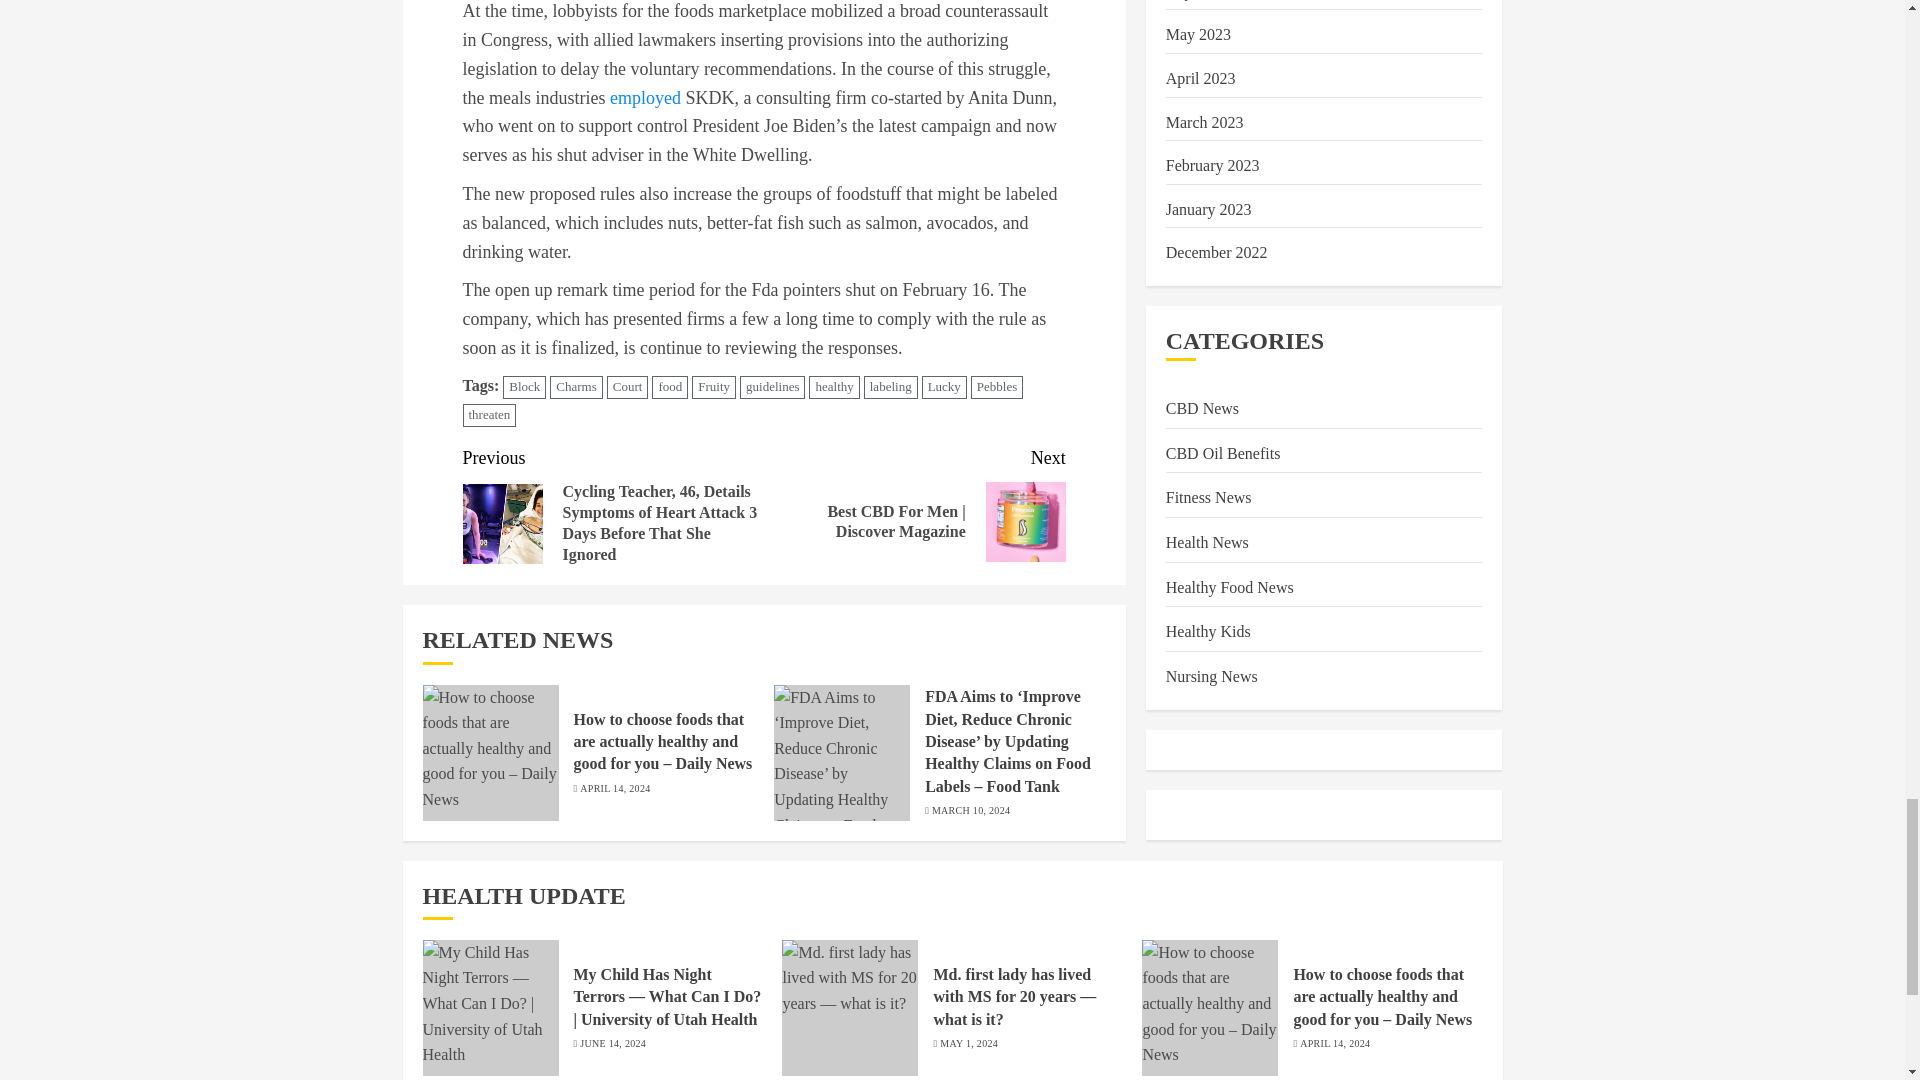 The width and height of the screenshot is (1920, 1080). What do you see at coordinates (713, 386) in the screenshot?
I see `Fruity` at bounding box center [713, 386].